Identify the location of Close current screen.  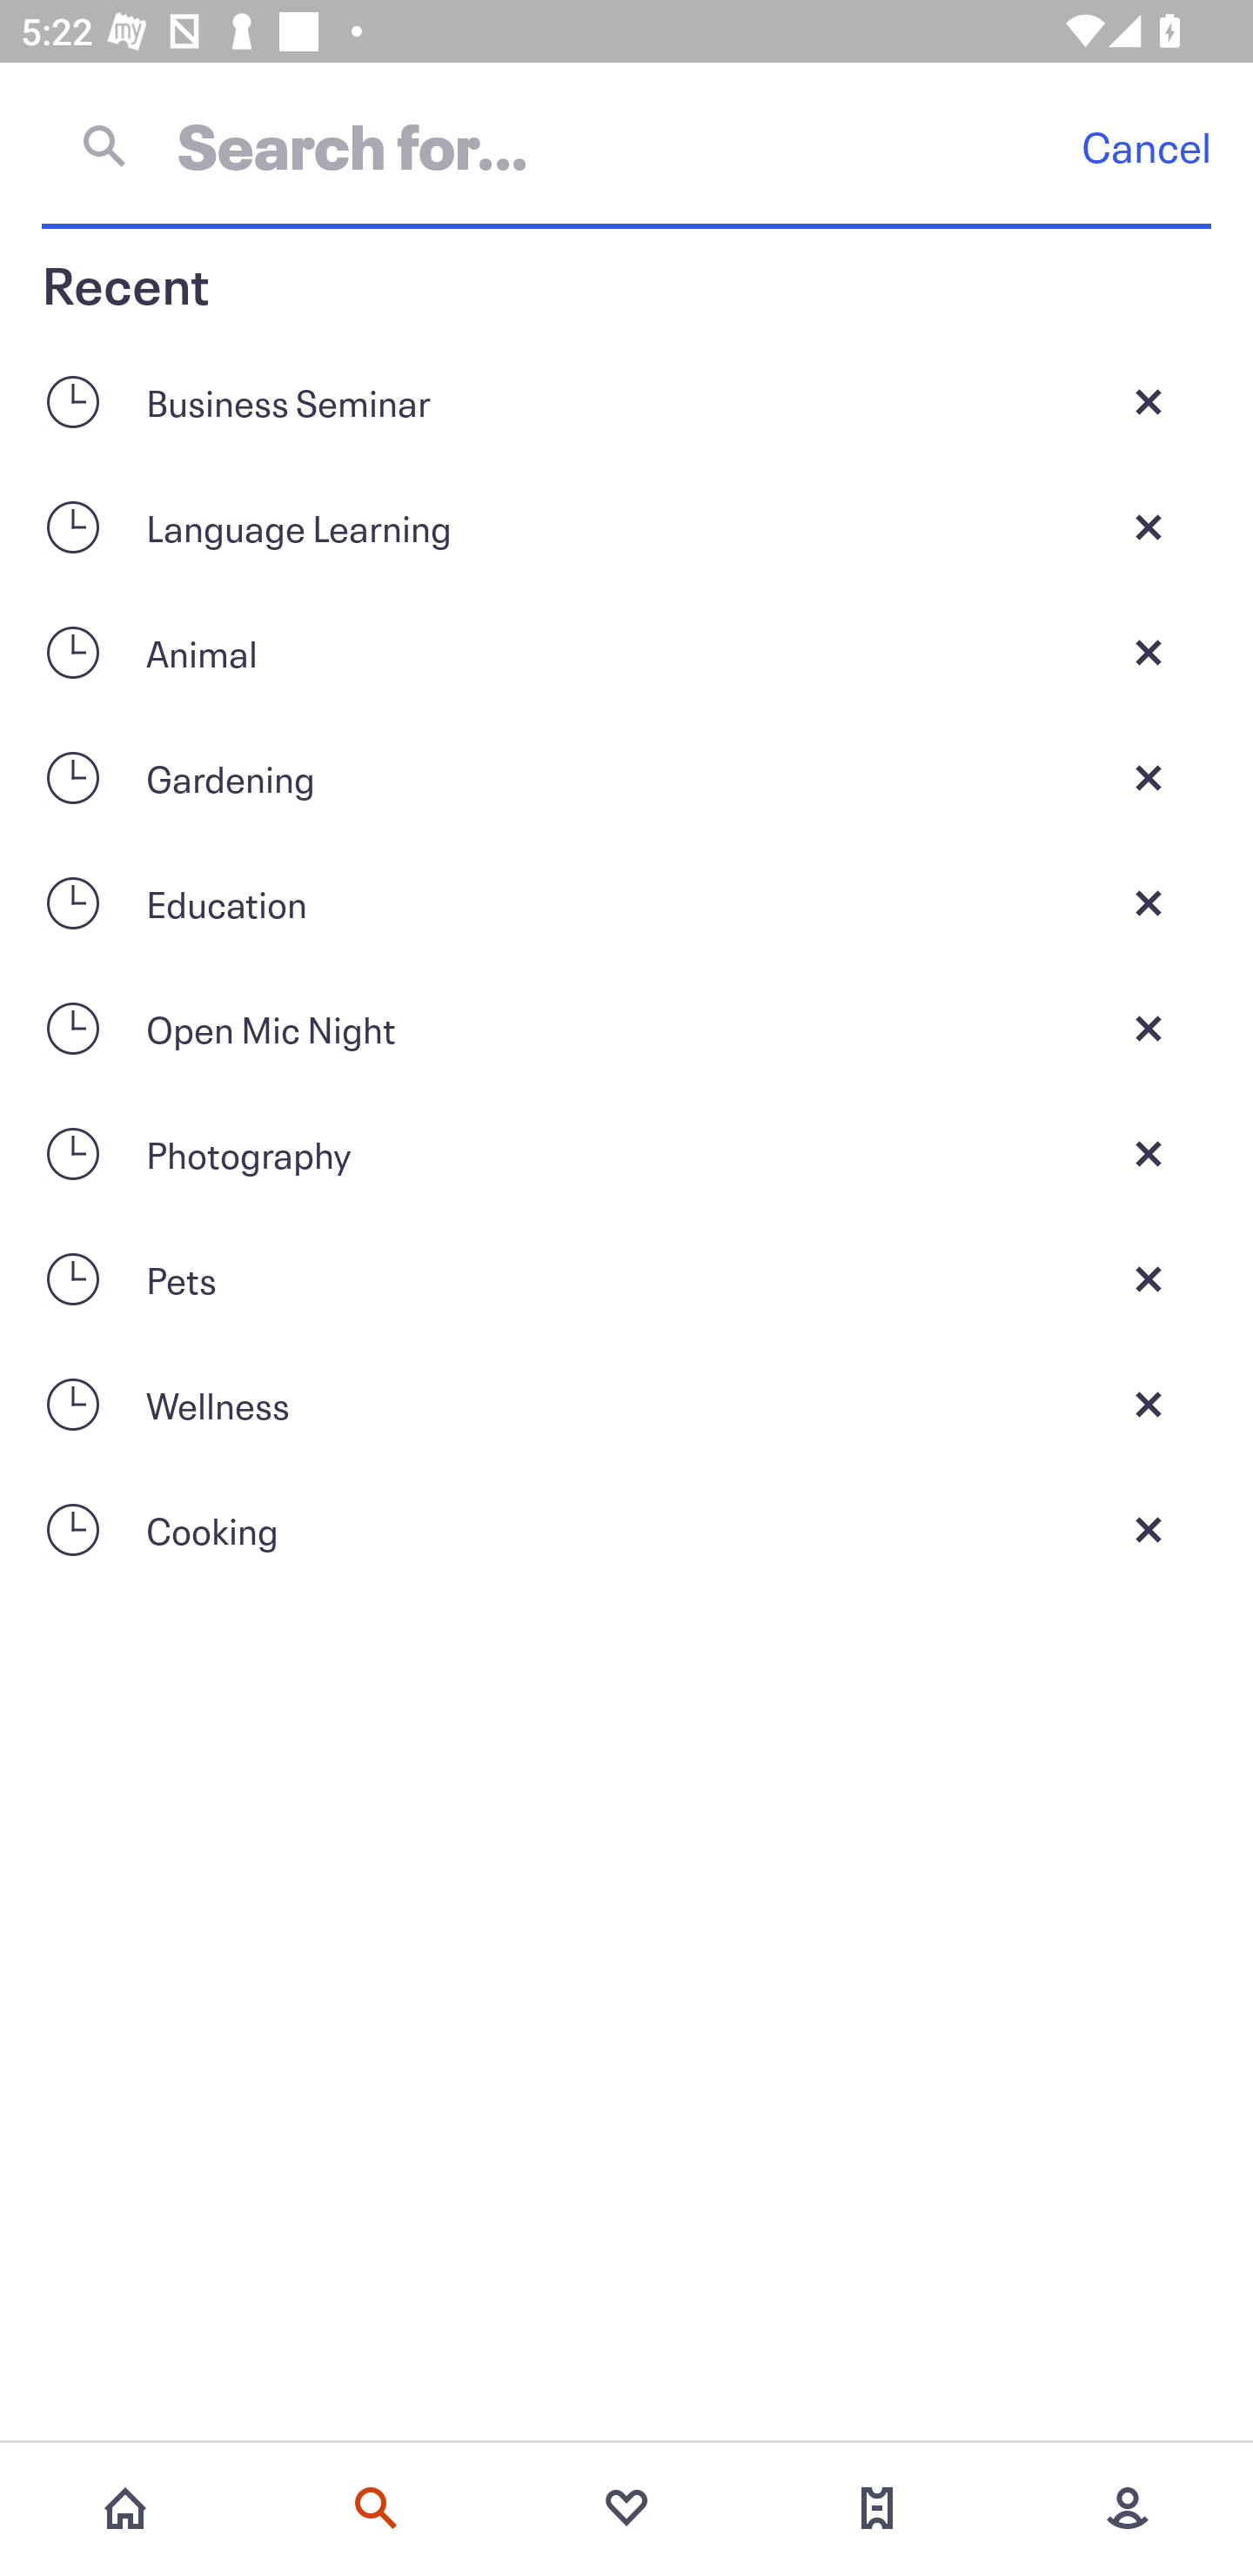
(1149, 777).